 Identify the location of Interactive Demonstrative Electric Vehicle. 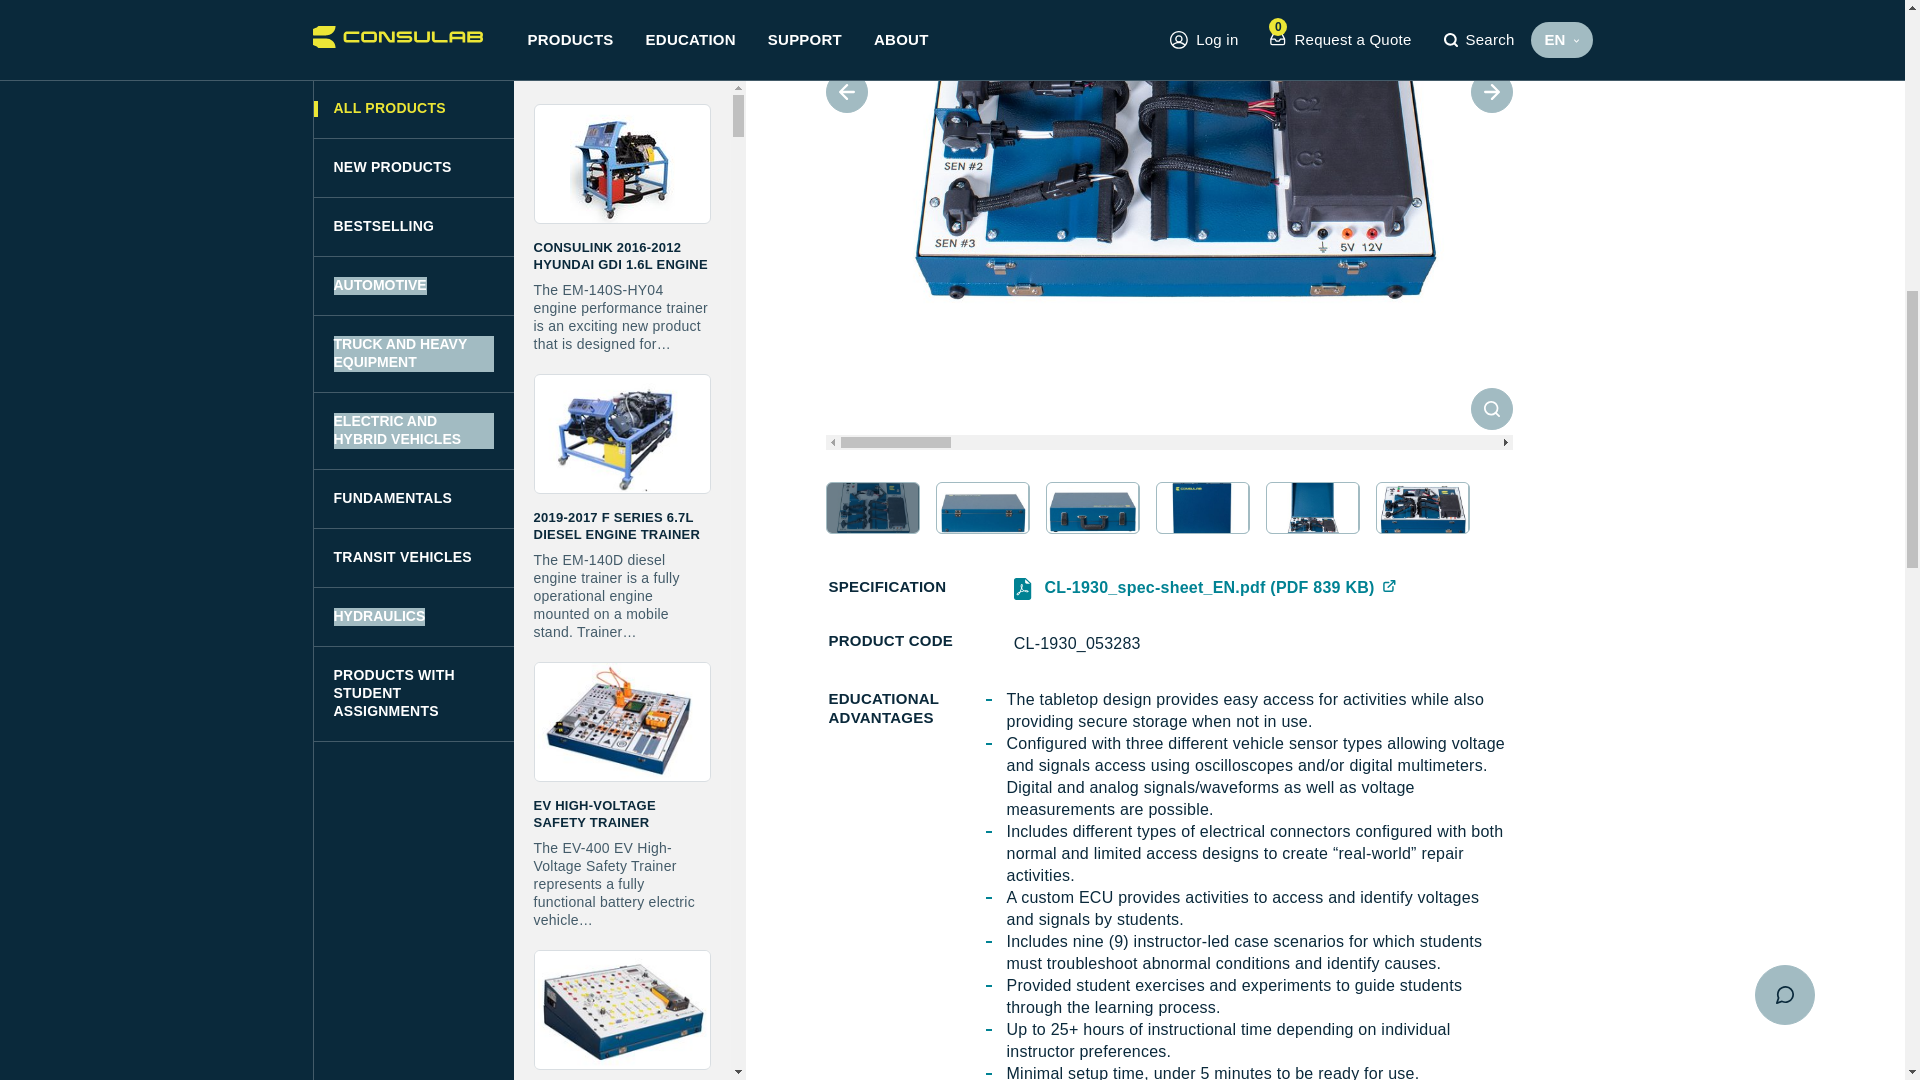
(622, 624).